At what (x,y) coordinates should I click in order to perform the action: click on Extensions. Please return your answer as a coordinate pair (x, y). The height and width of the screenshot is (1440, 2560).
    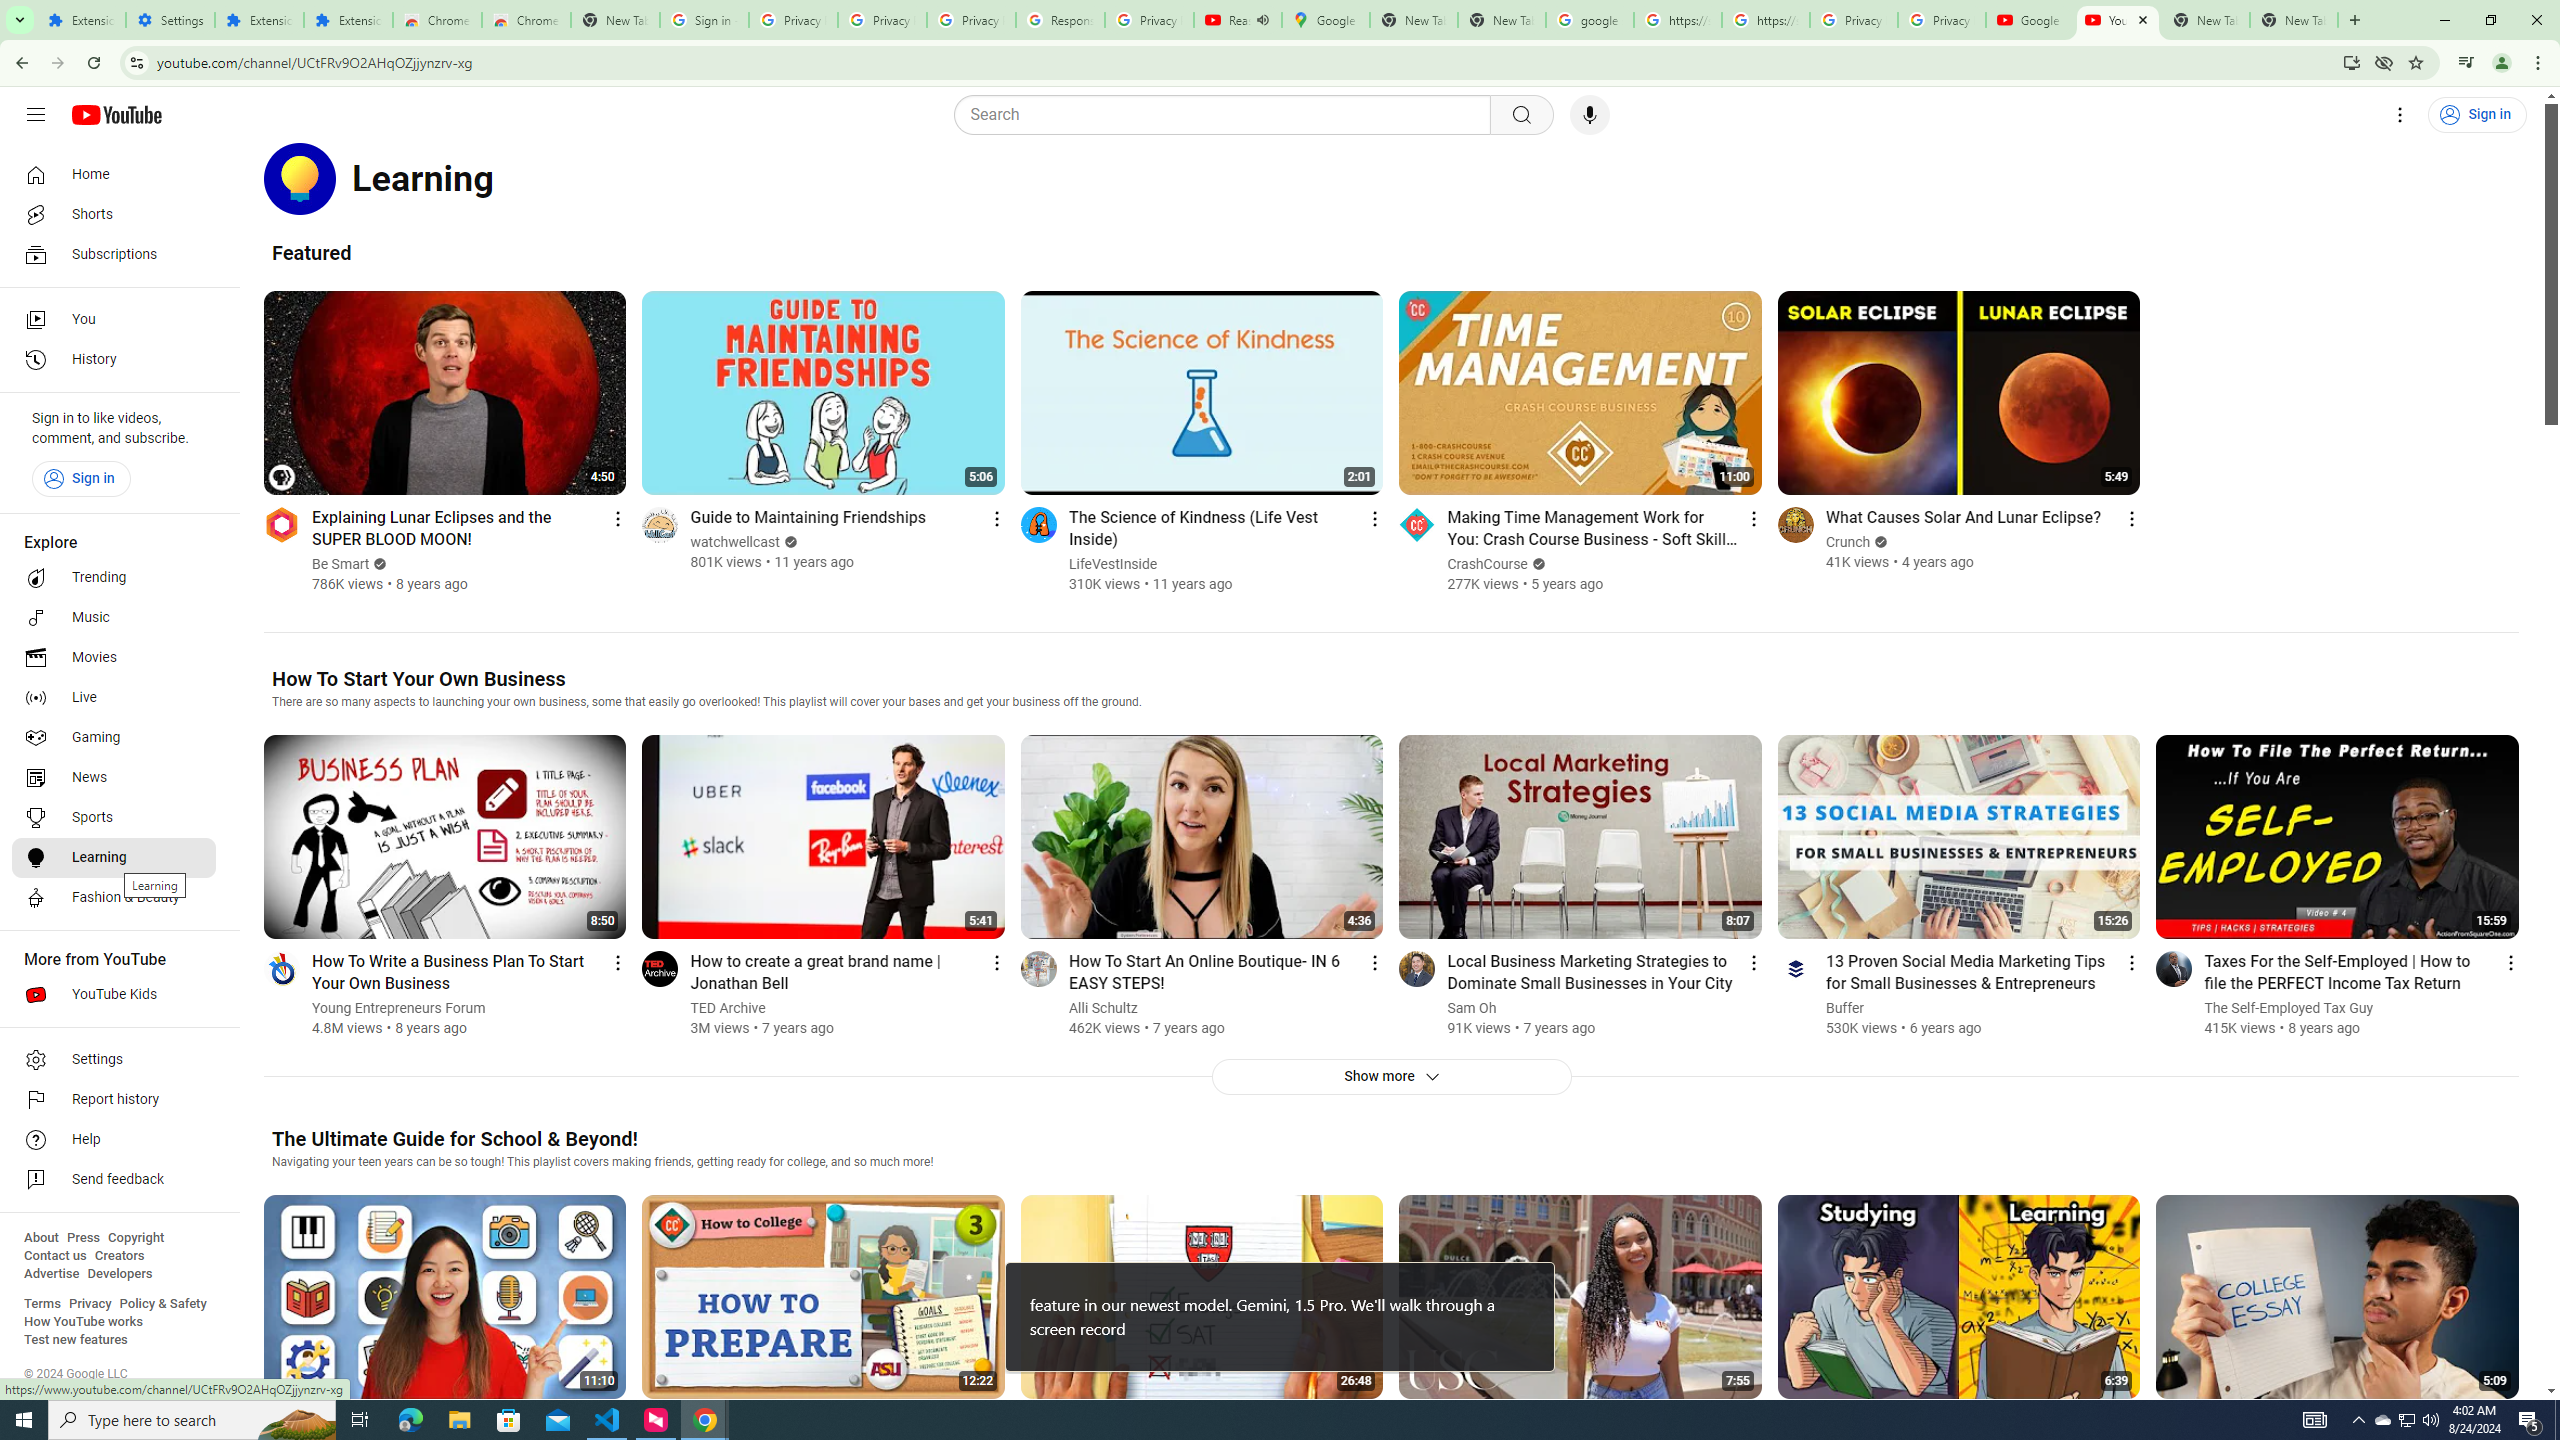
    Looking at the image, I should click on (258, 20).